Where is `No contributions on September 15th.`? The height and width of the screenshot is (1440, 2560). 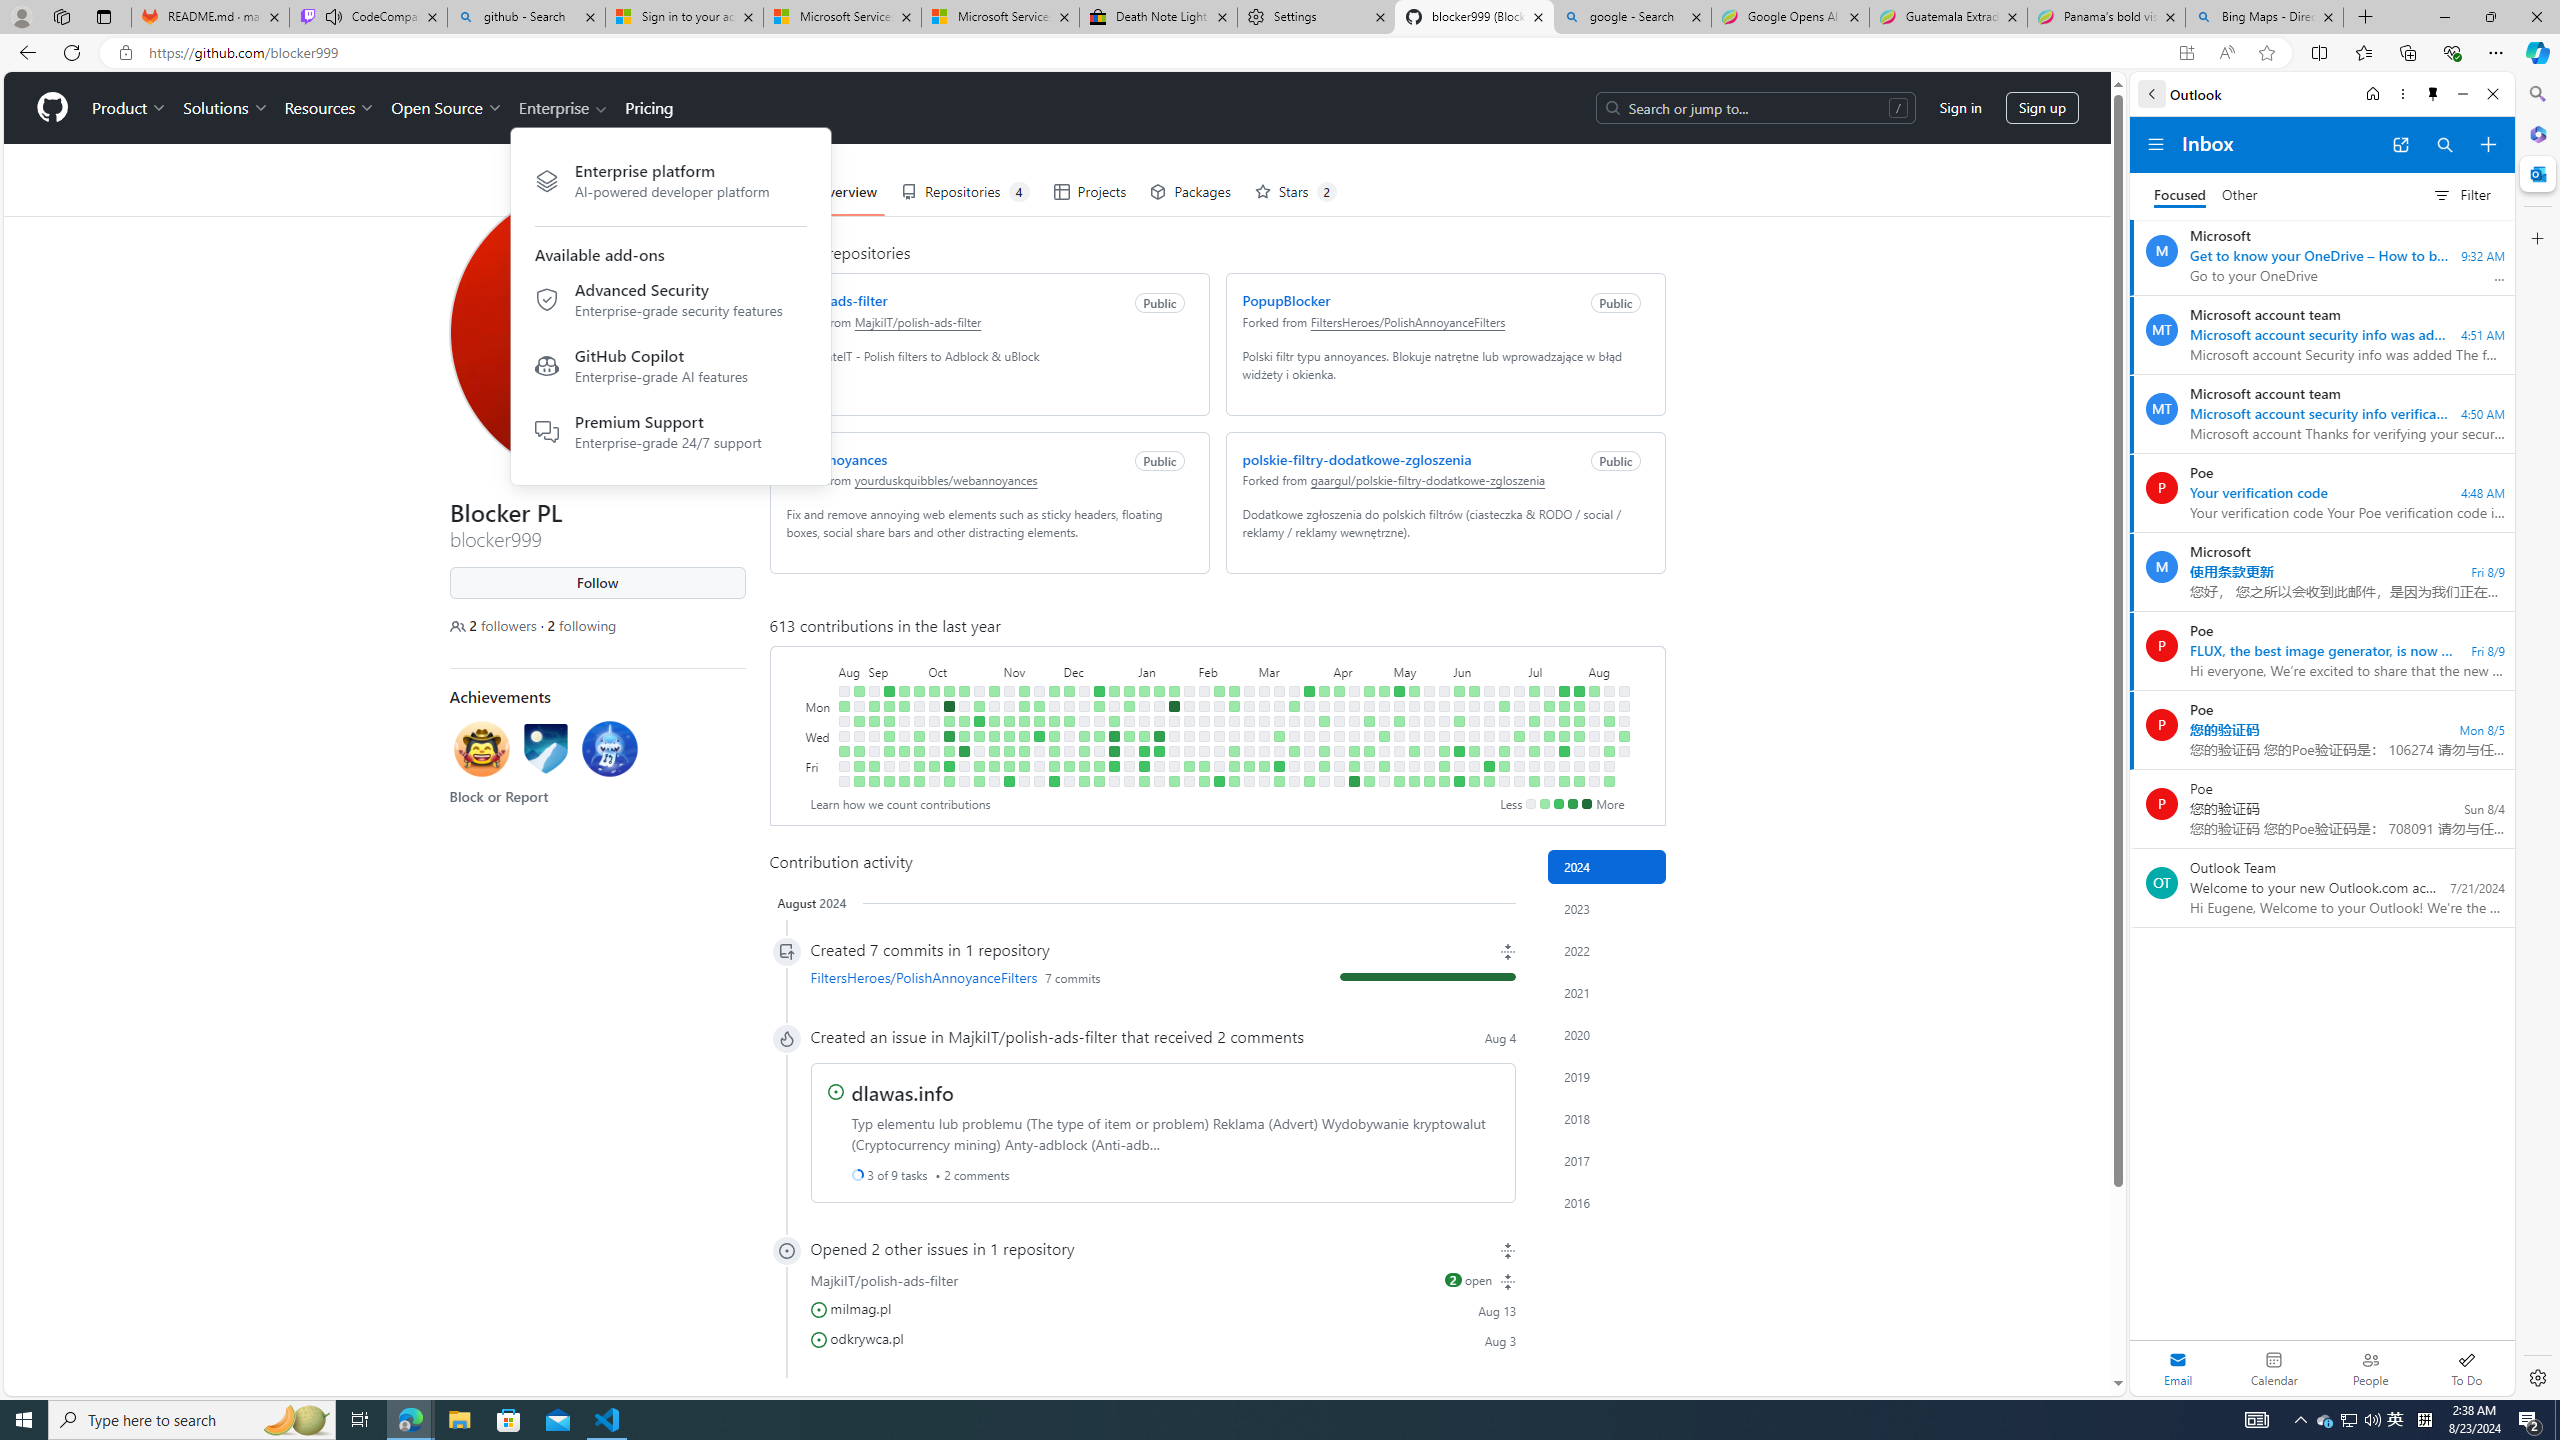
No contributions on September 15th. is located at coordinates (890, 766).